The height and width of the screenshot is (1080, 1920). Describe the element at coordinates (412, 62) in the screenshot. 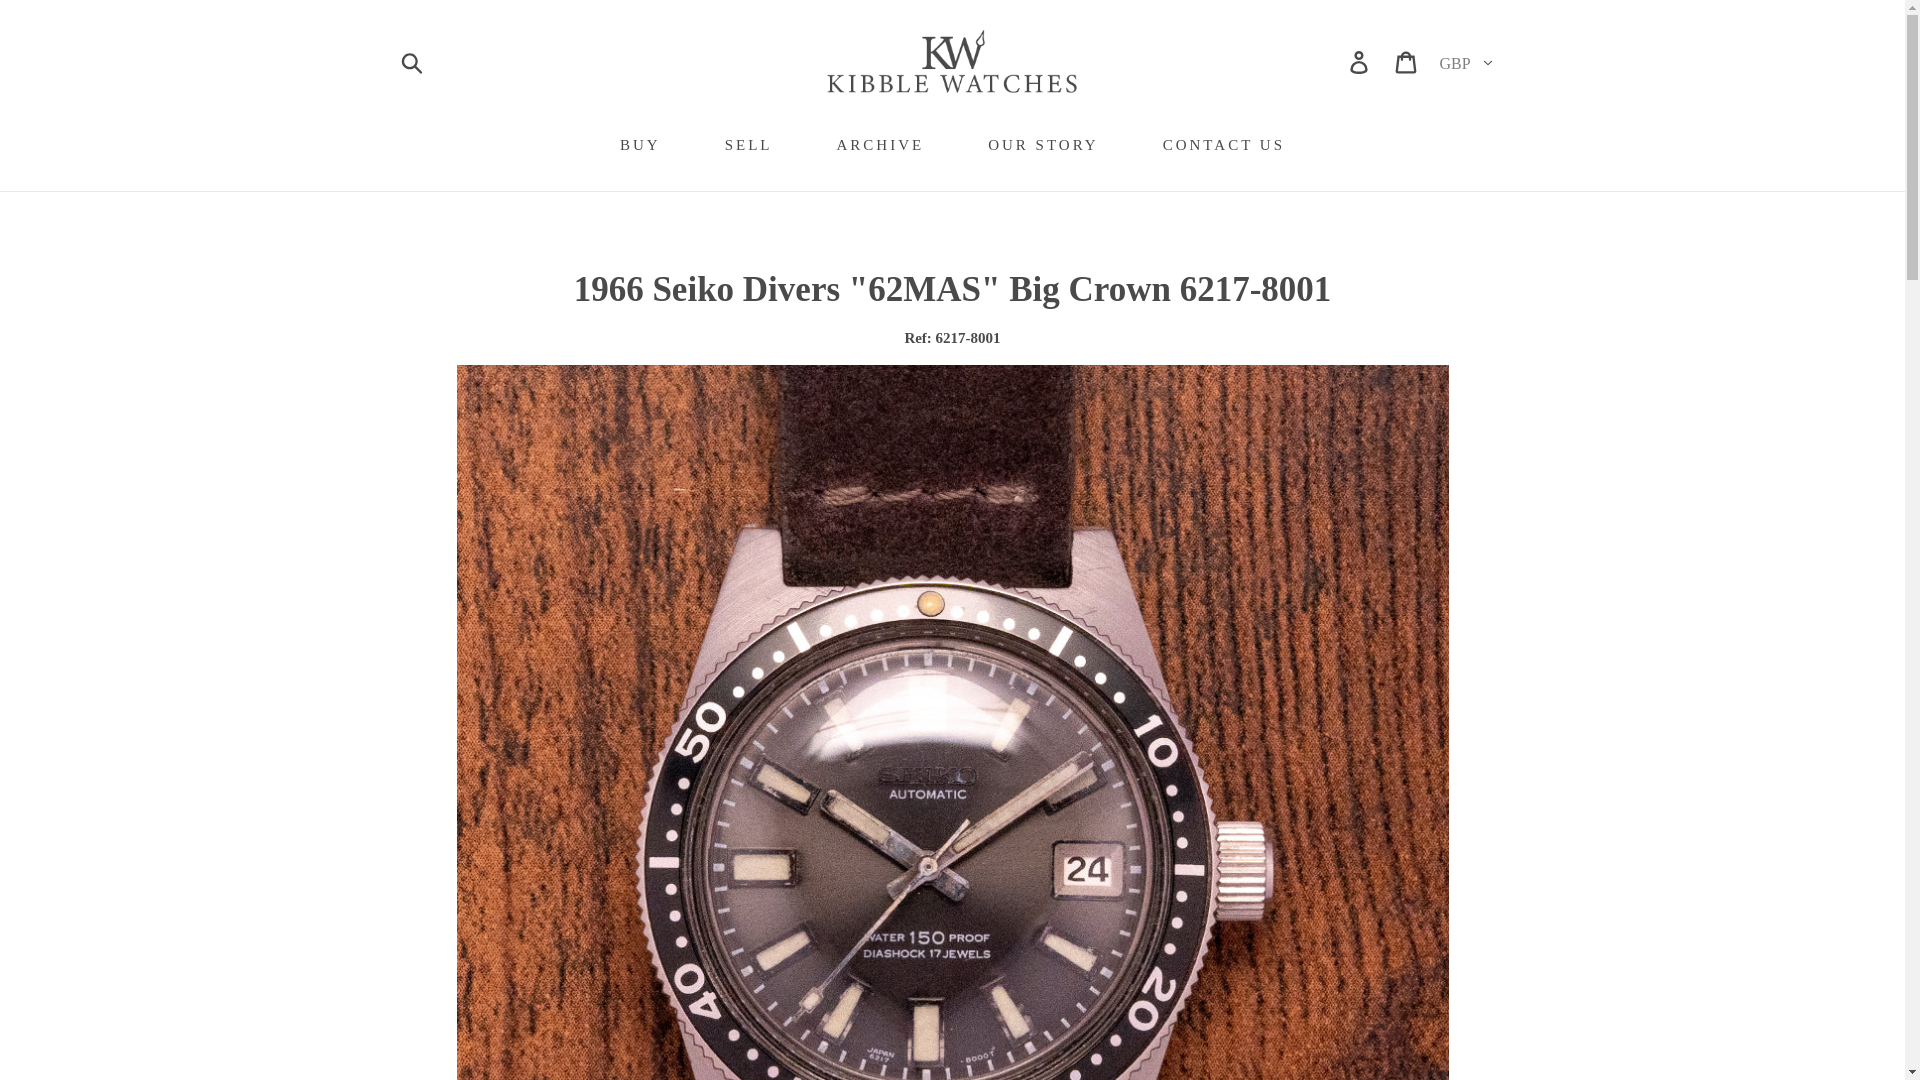

I see `Submit` at that location.